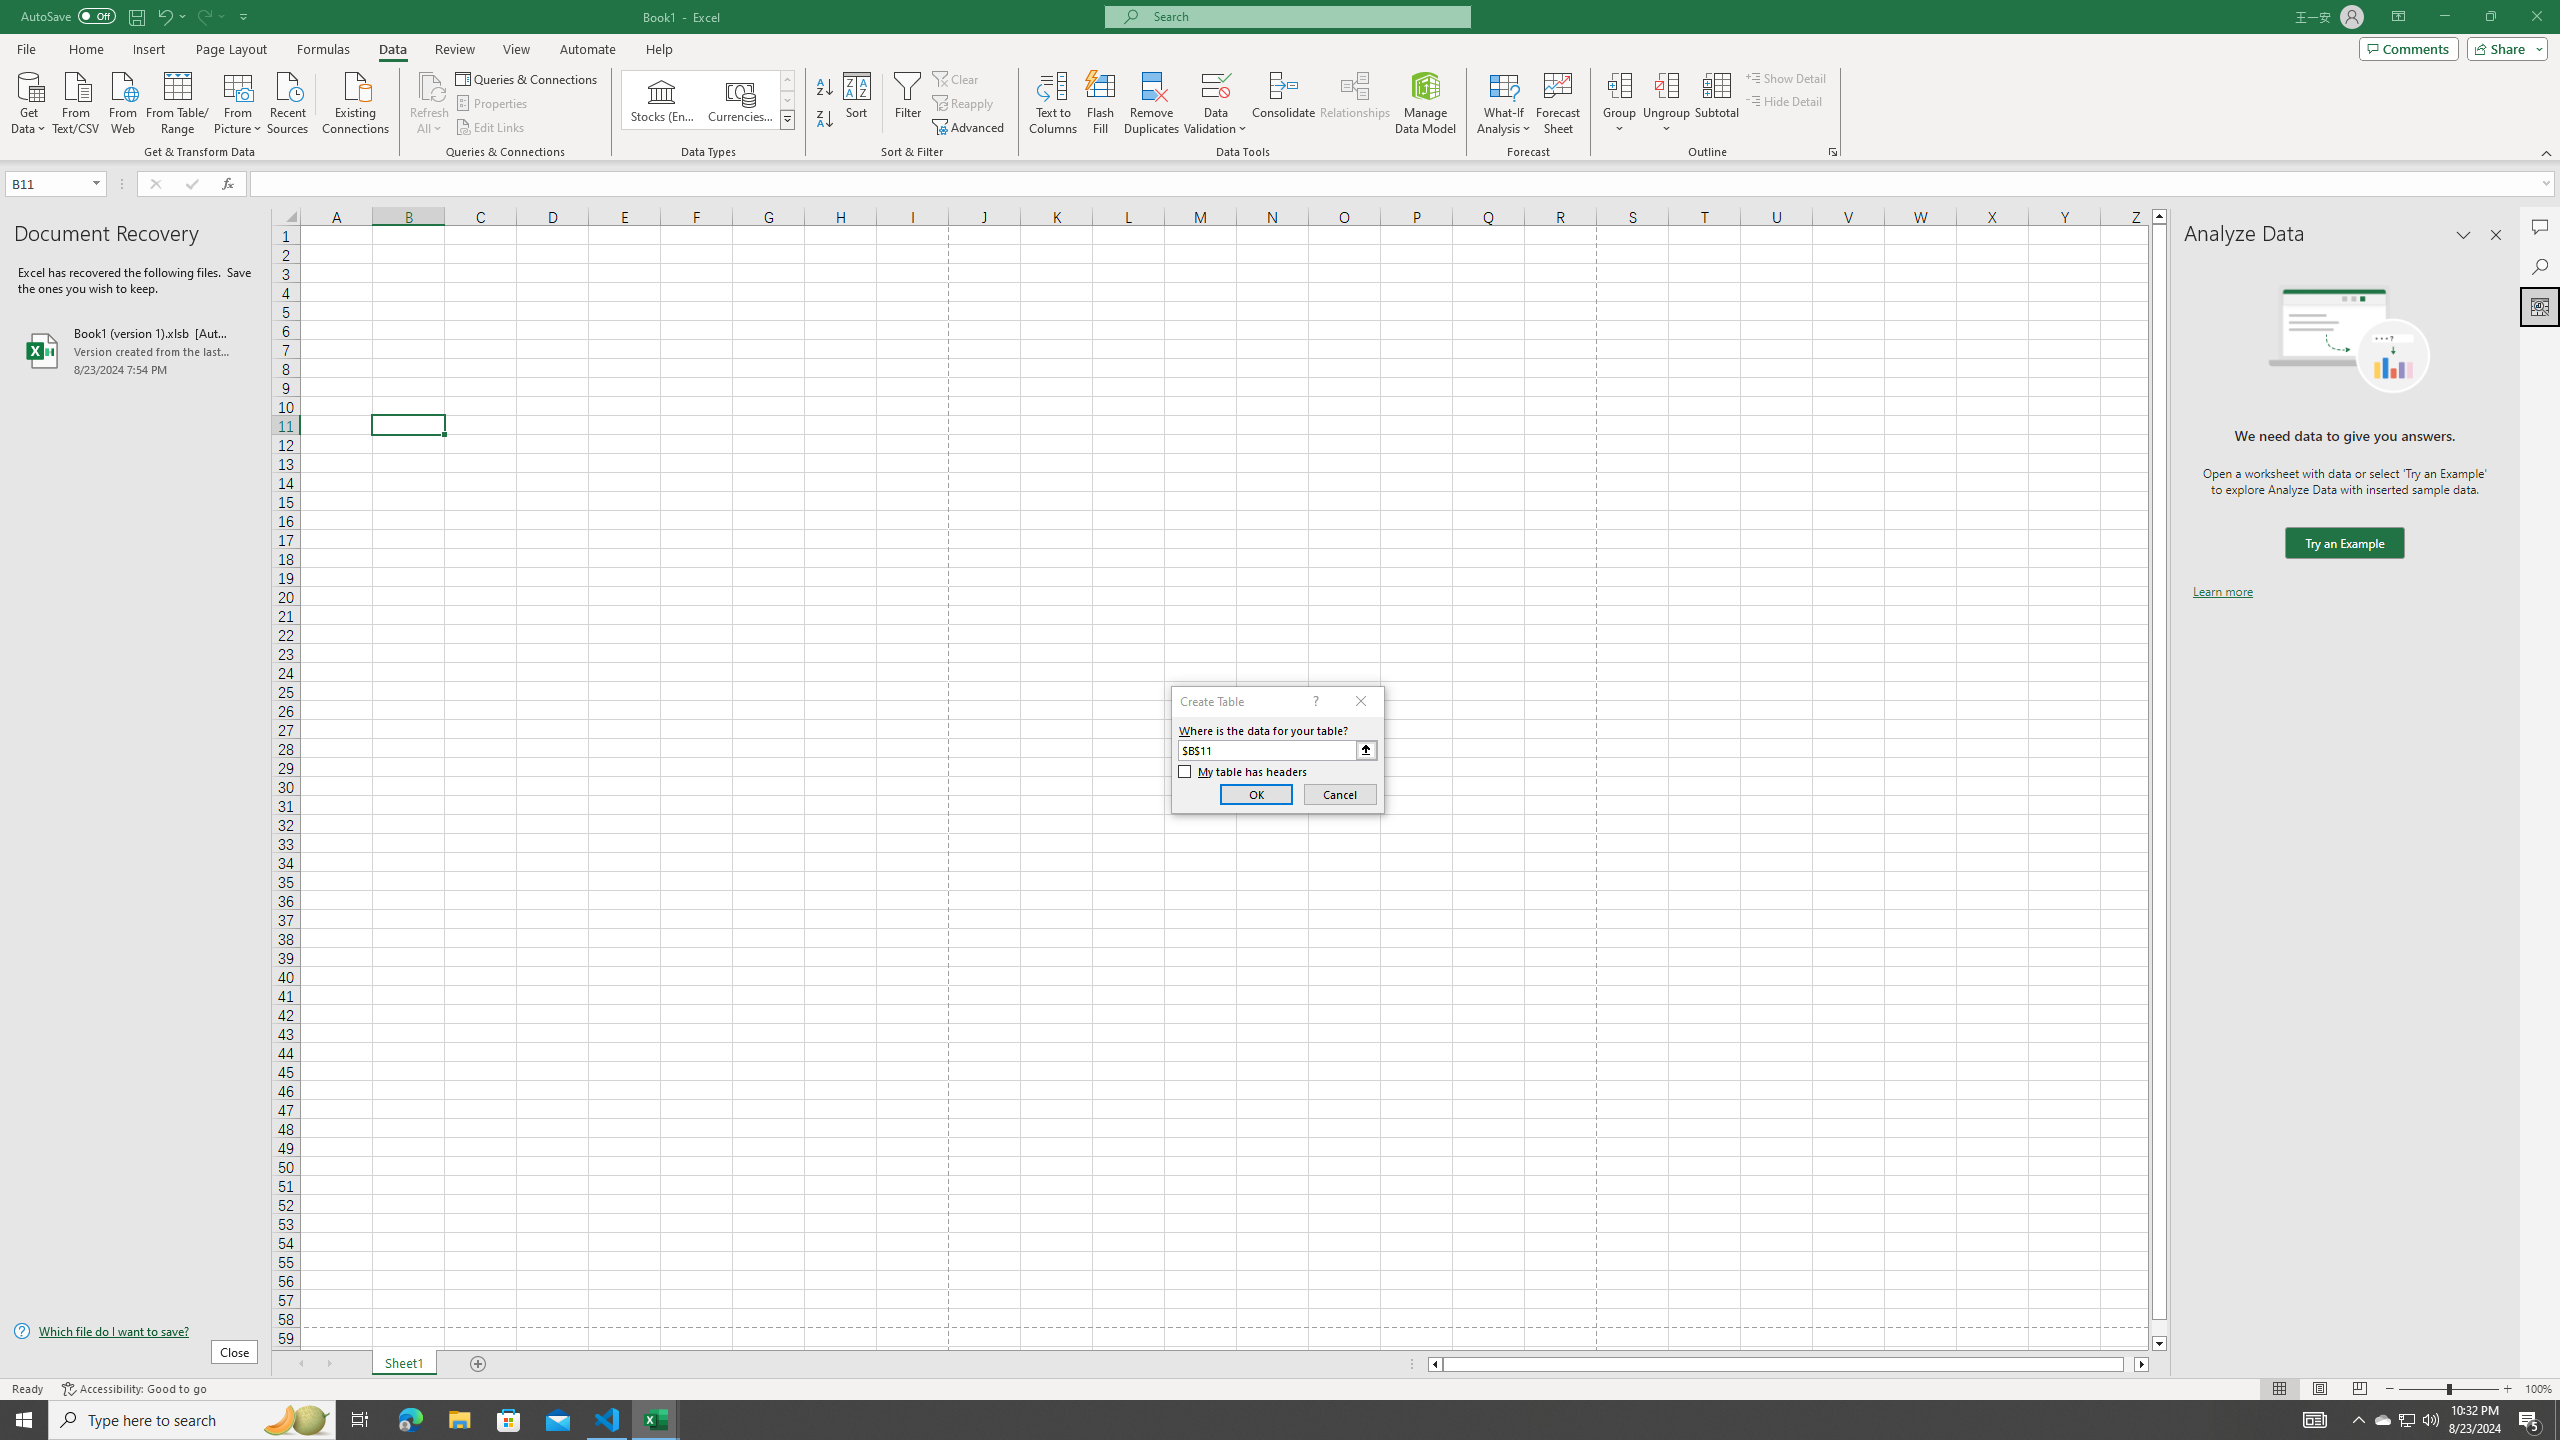  What do you see at coordinates (1620, 103) in the screenshot?
I see `Group...` at bounding box center [1620, 103].